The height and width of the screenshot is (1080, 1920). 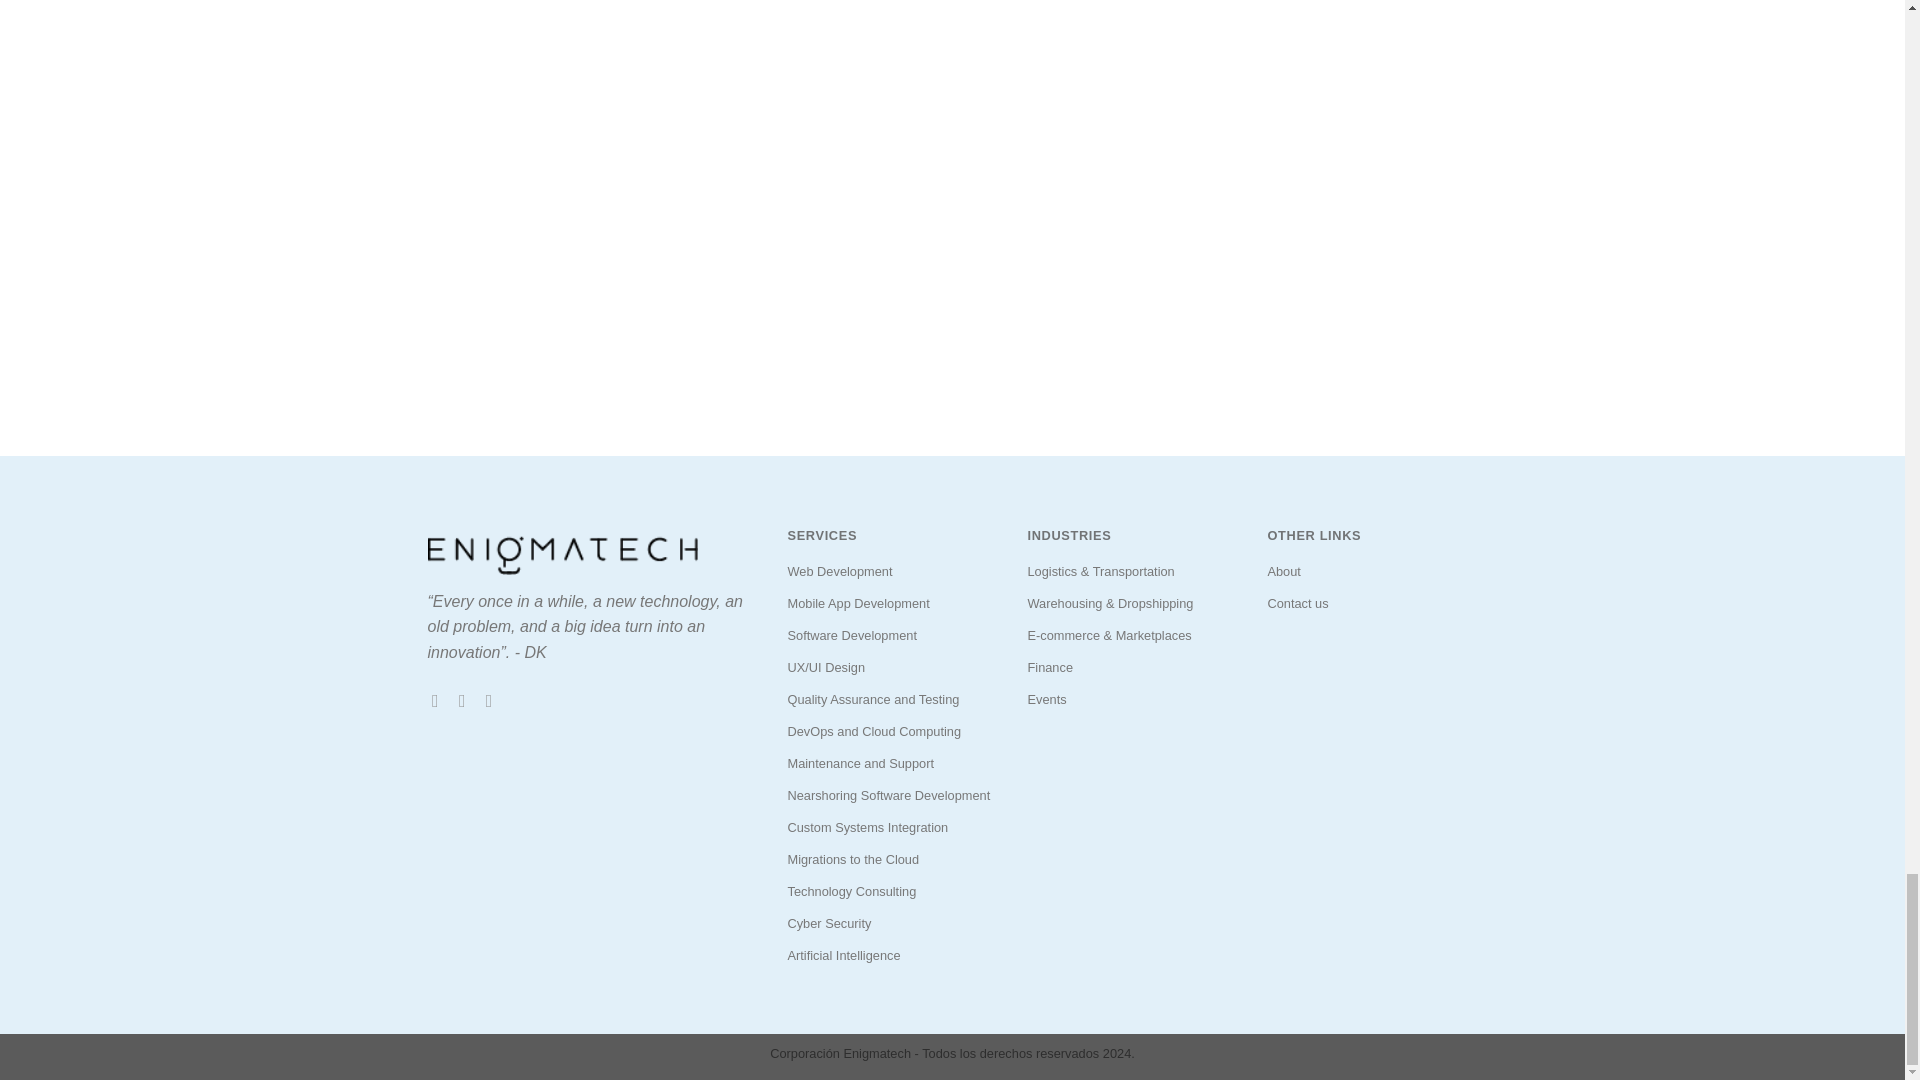 I want to click on Follow on Twitter, so click(x=467, y=700).